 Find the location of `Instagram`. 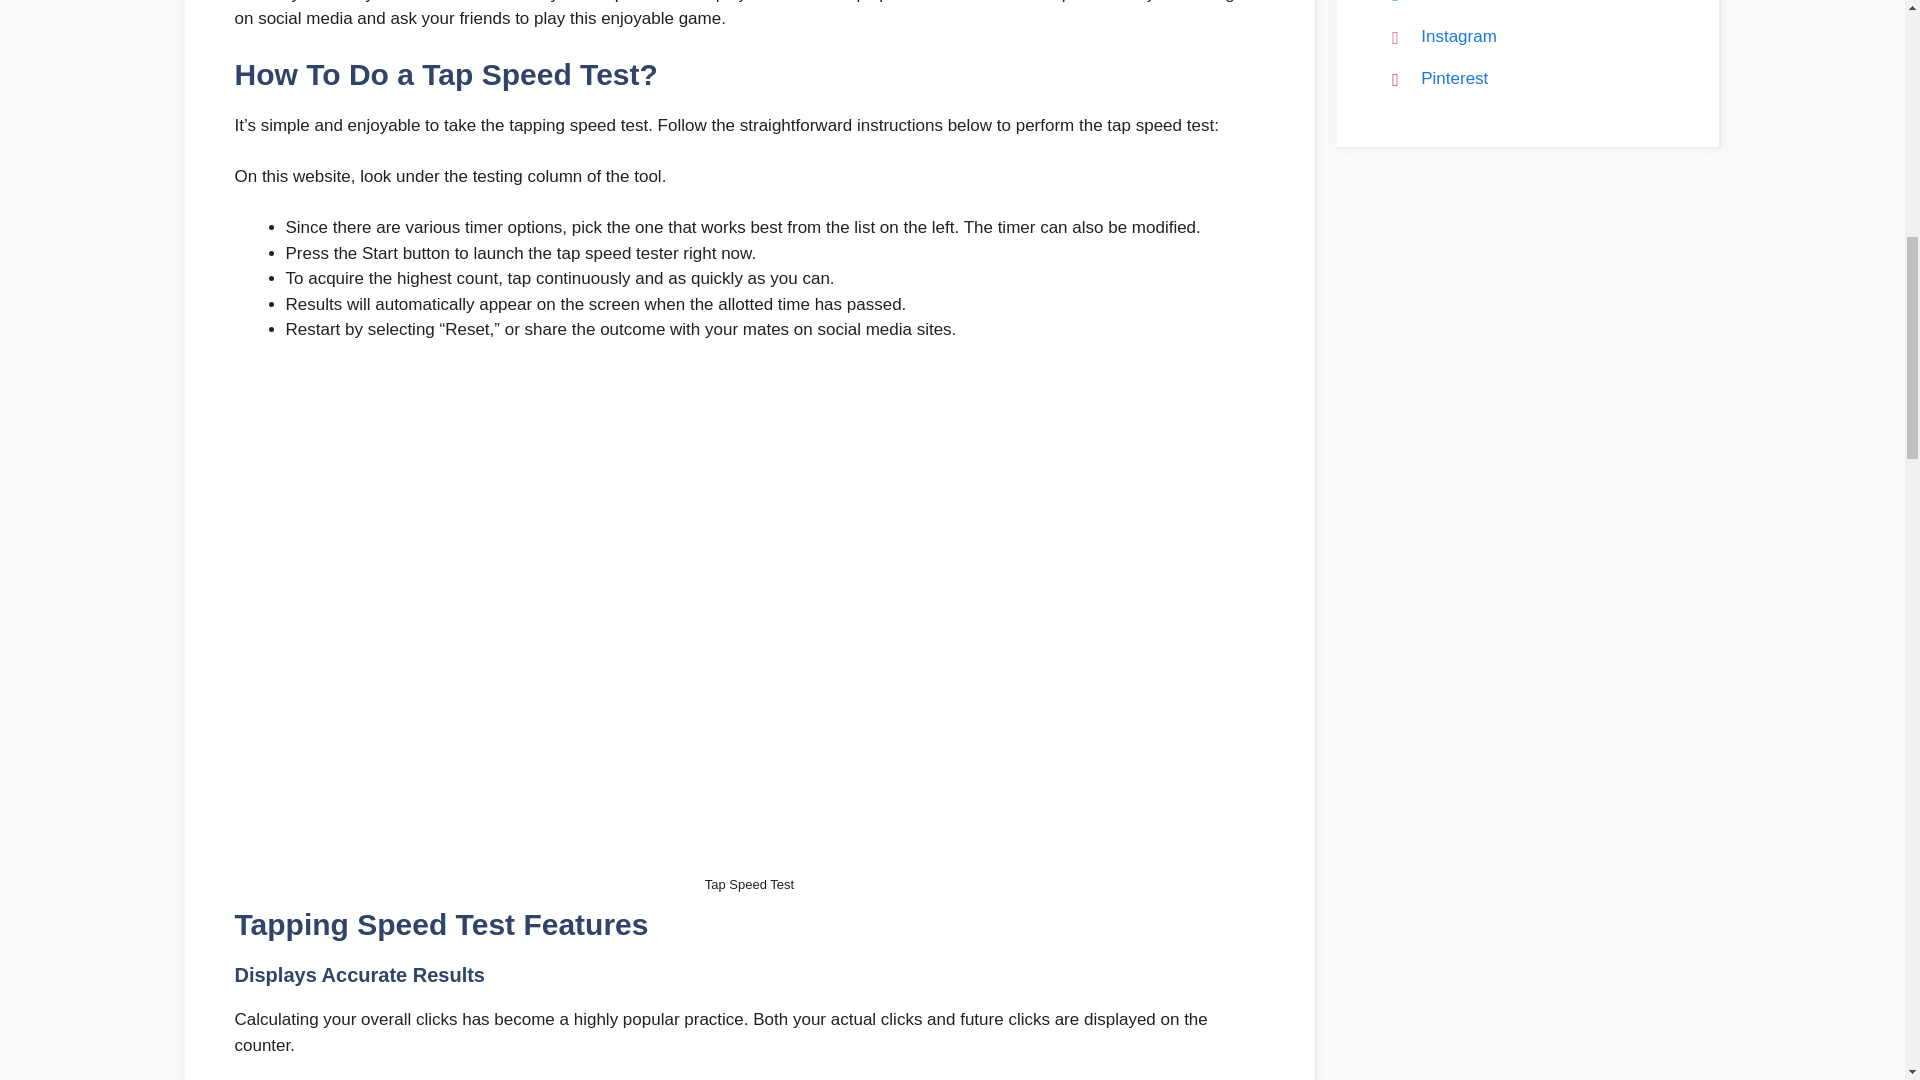

Instagram is located at coordinates (1436, 36).